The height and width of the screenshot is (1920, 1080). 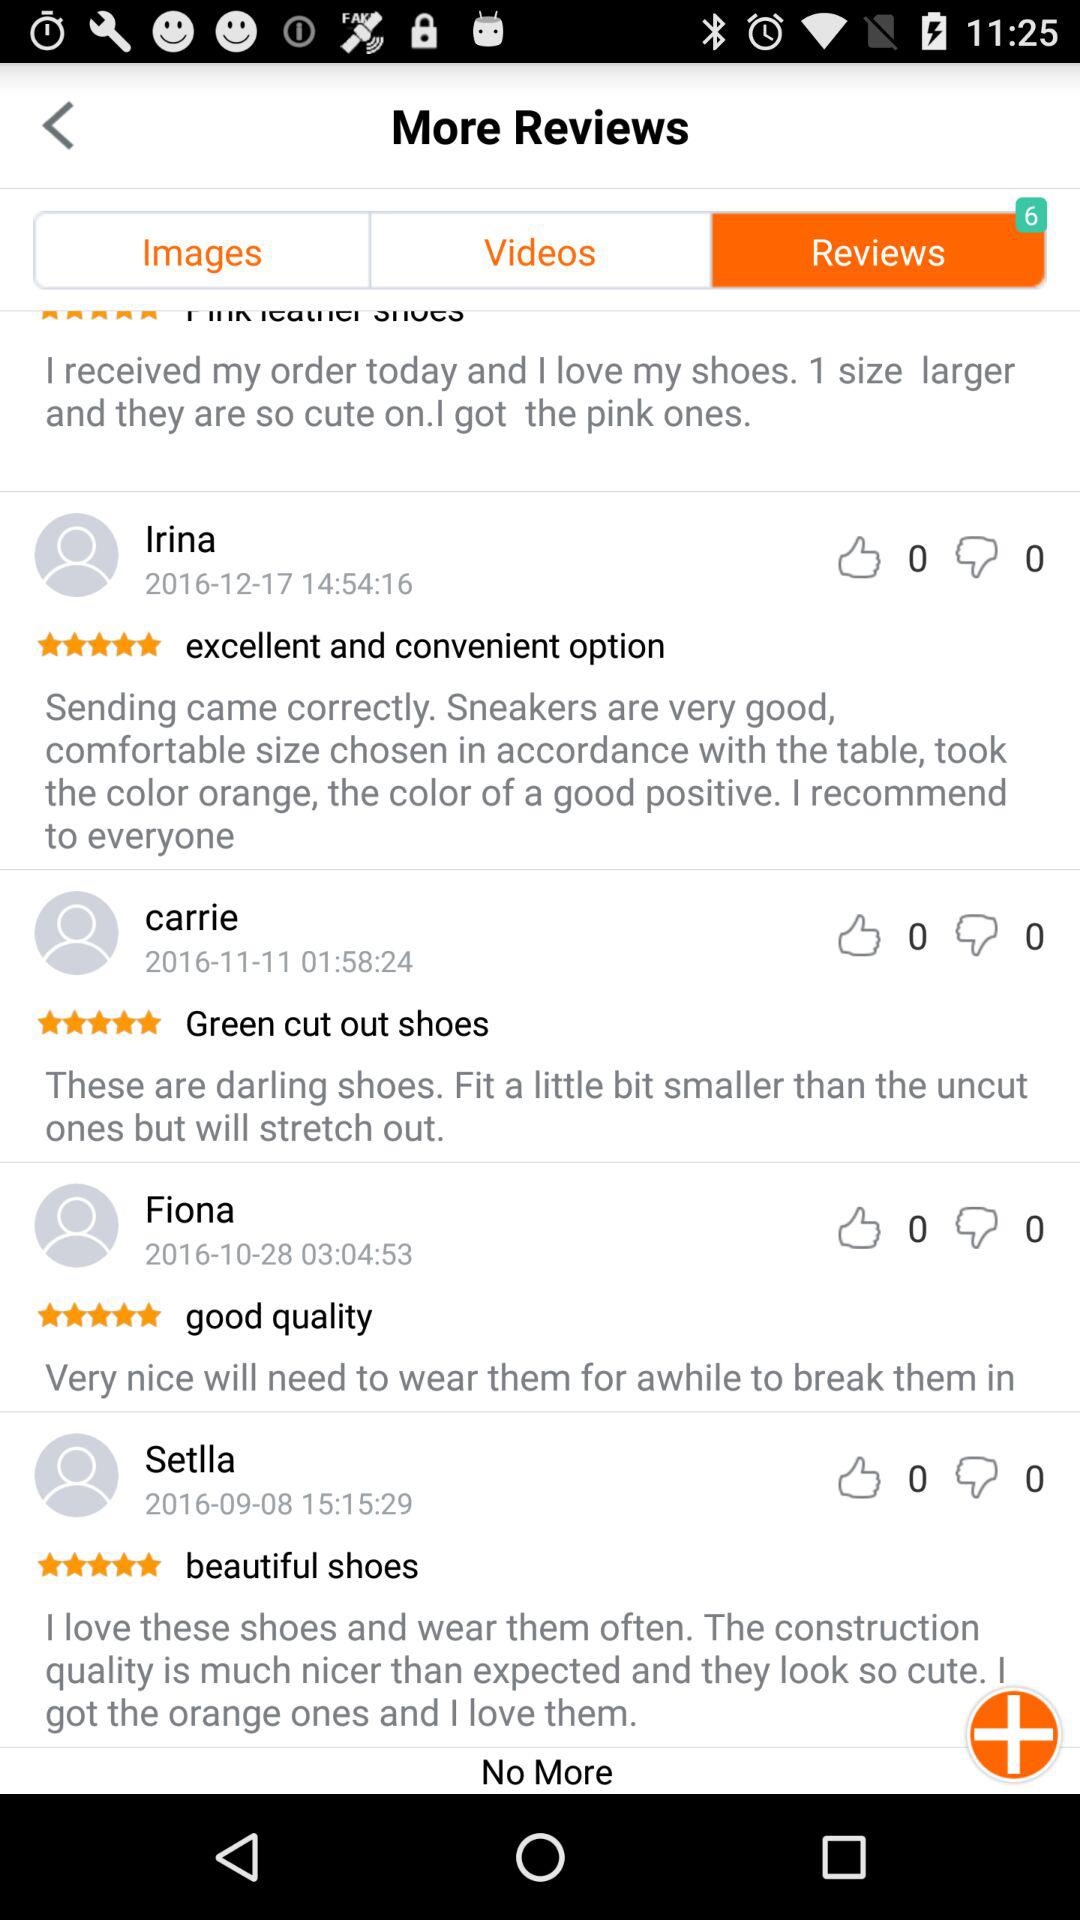 I want to click on dislikes the review, so click(x=976, y=1228).